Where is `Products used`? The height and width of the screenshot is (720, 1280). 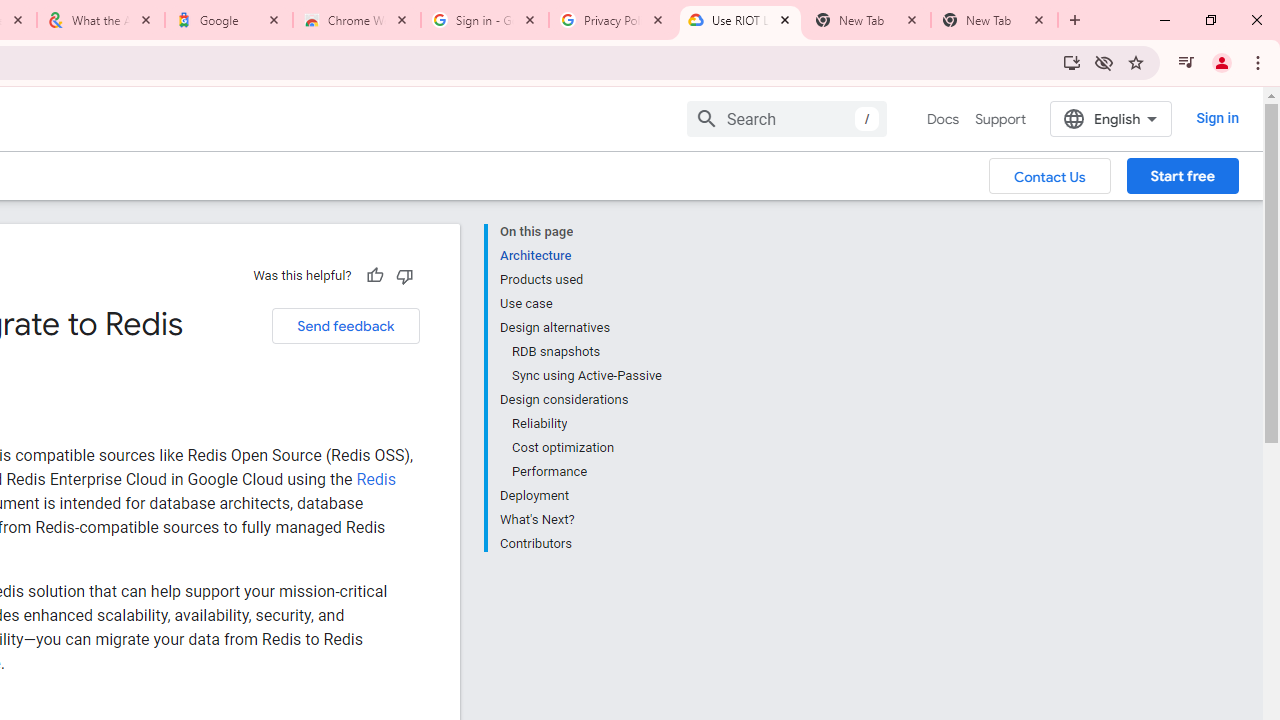 Products used is located at coordinates (580, 280).